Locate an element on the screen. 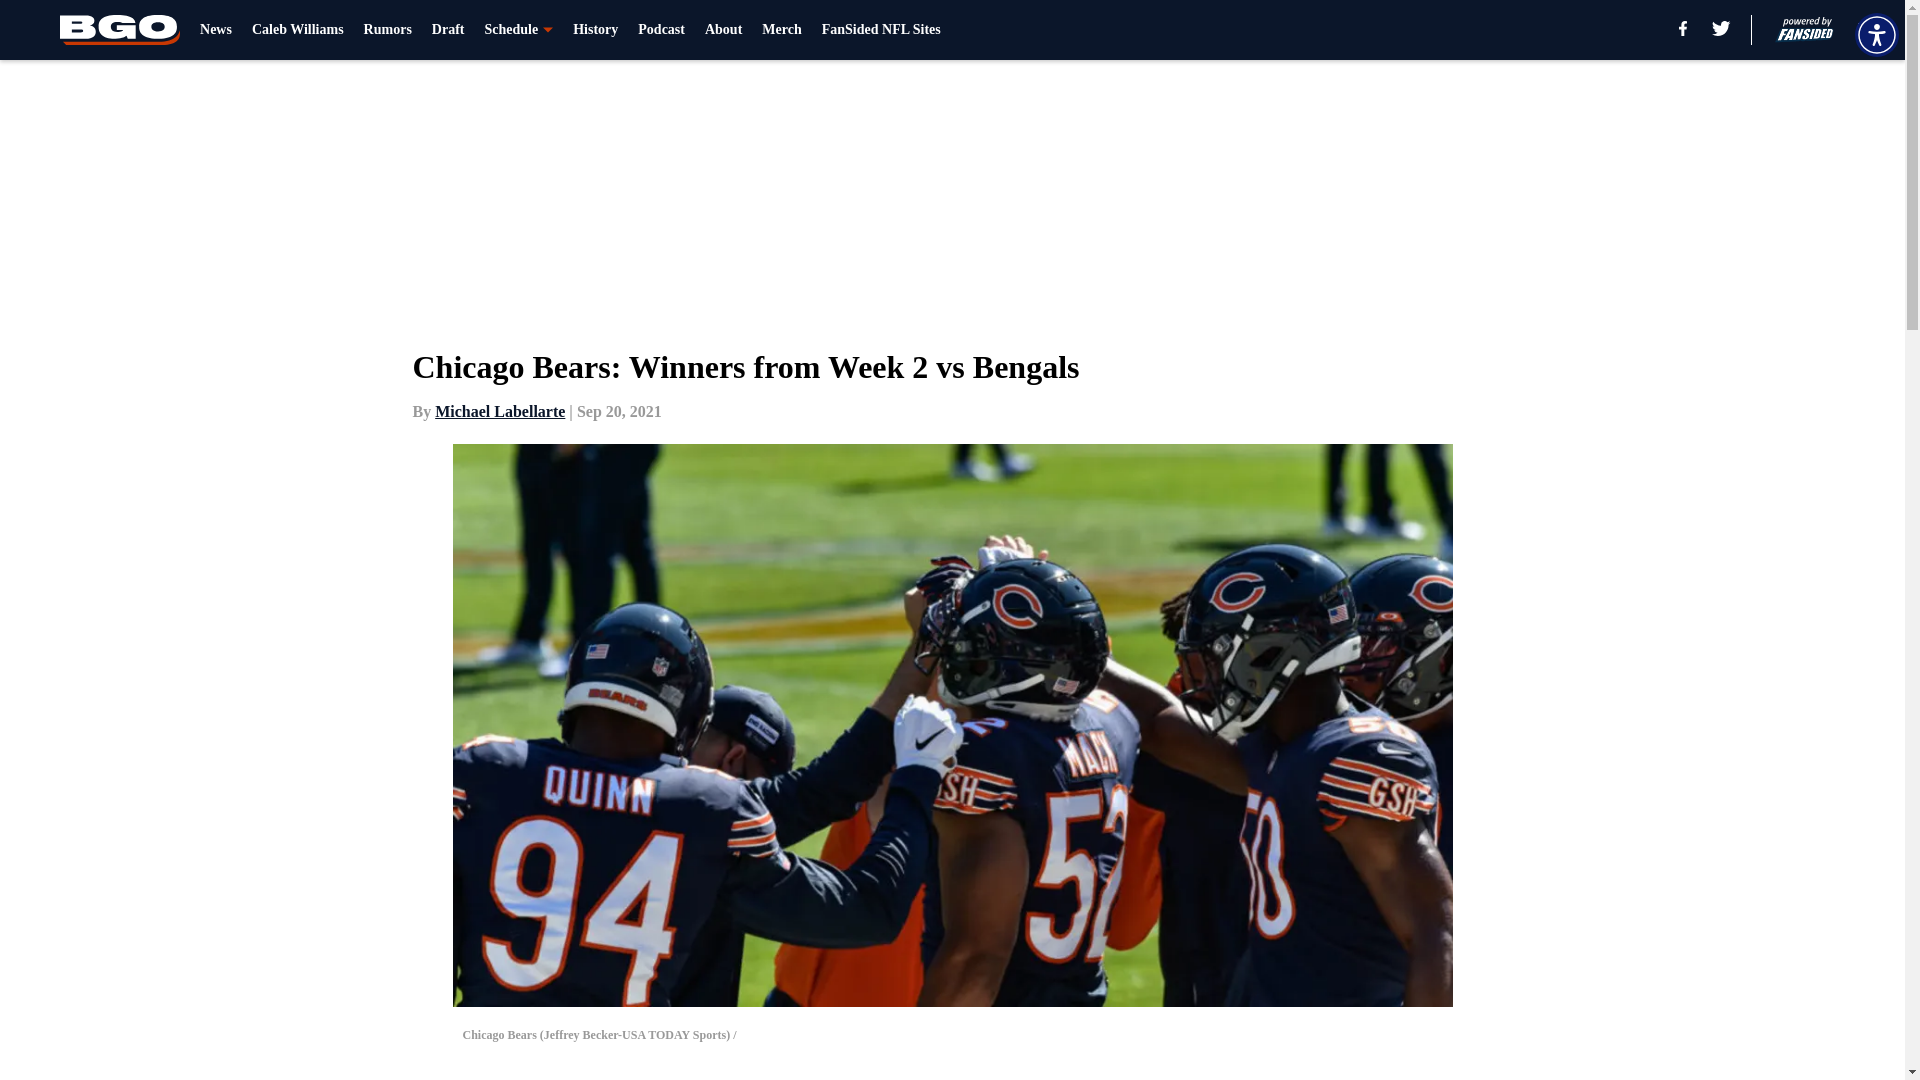 The image size is (1920, 1080). Rumors is located at coordinates (388, 30).